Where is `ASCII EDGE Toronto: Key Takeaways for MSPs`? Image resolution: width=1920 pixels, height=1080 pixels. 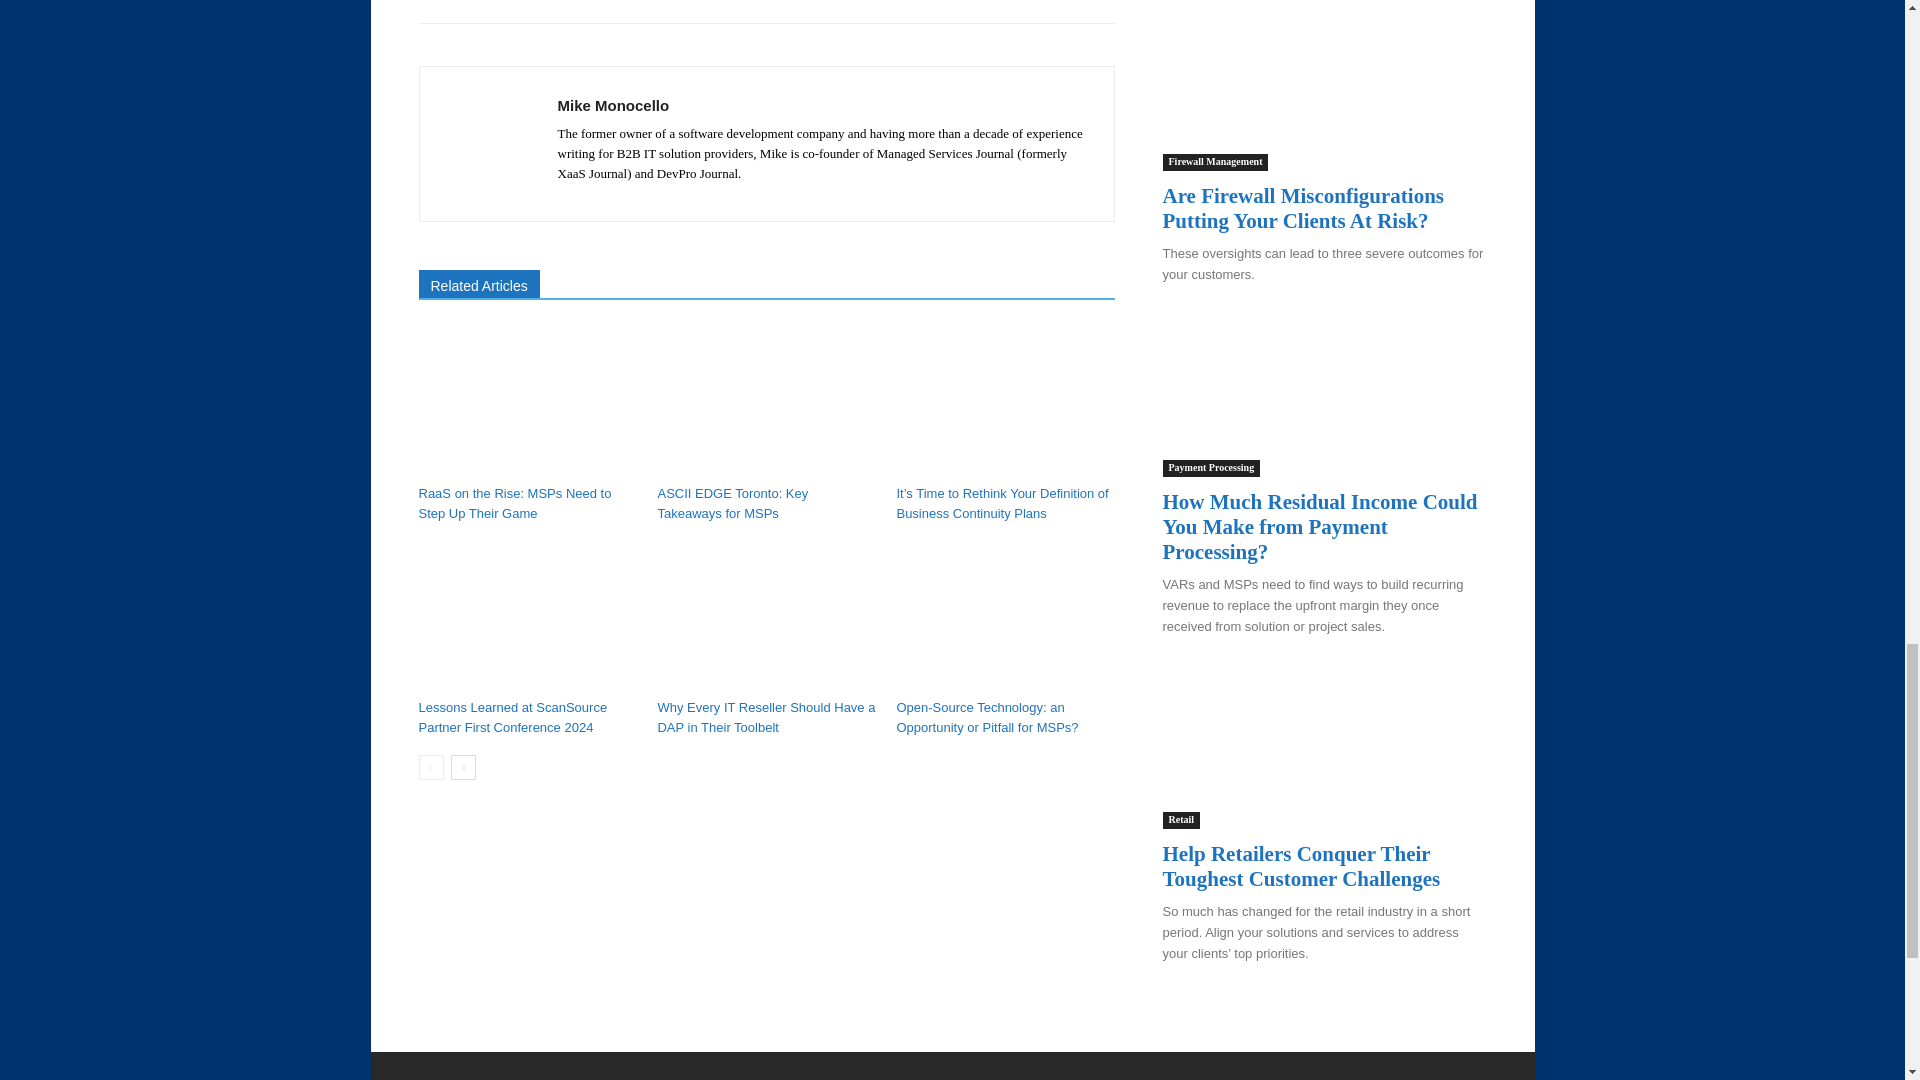 ASCII EDGE Toronto: Key Takeaways for MSPs is located at coordinates (732, 503).